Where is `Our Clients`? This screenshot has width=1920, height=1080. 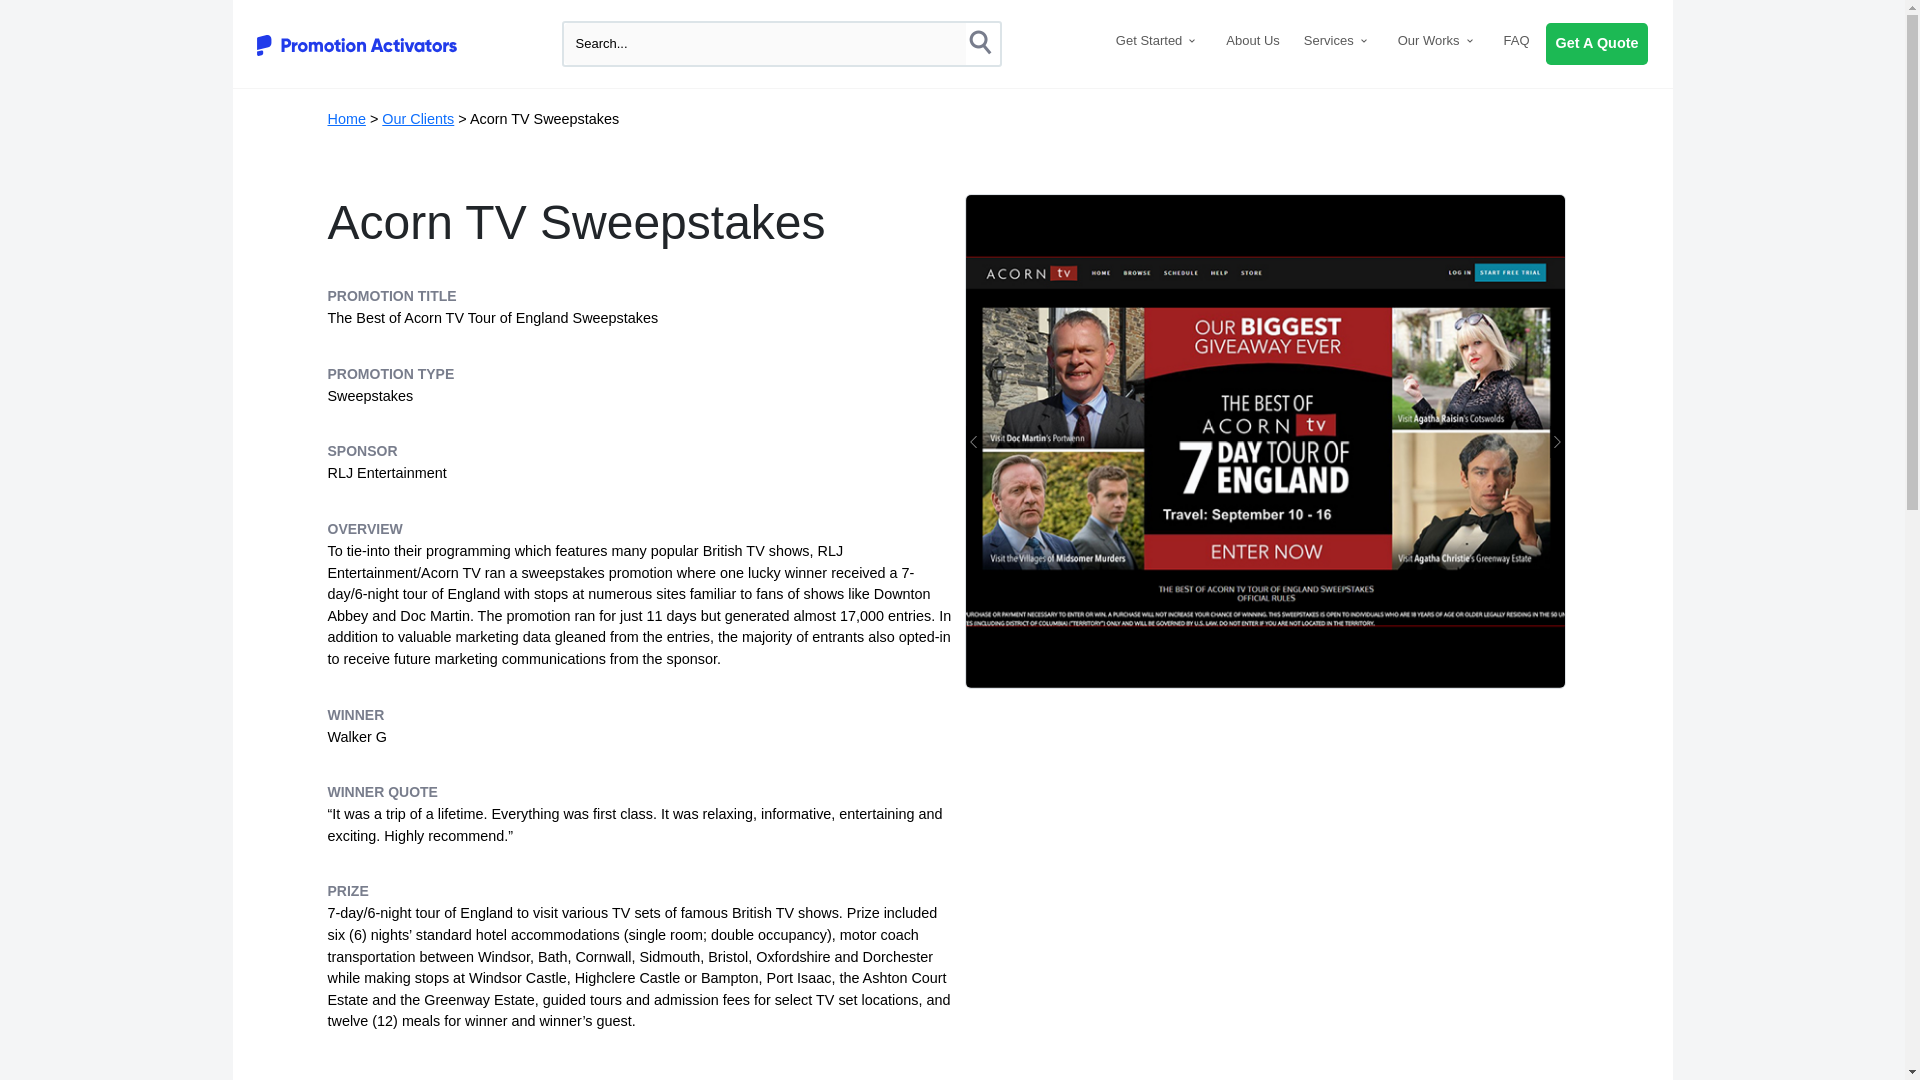 Our Clients is located at coordinates (418, 119).